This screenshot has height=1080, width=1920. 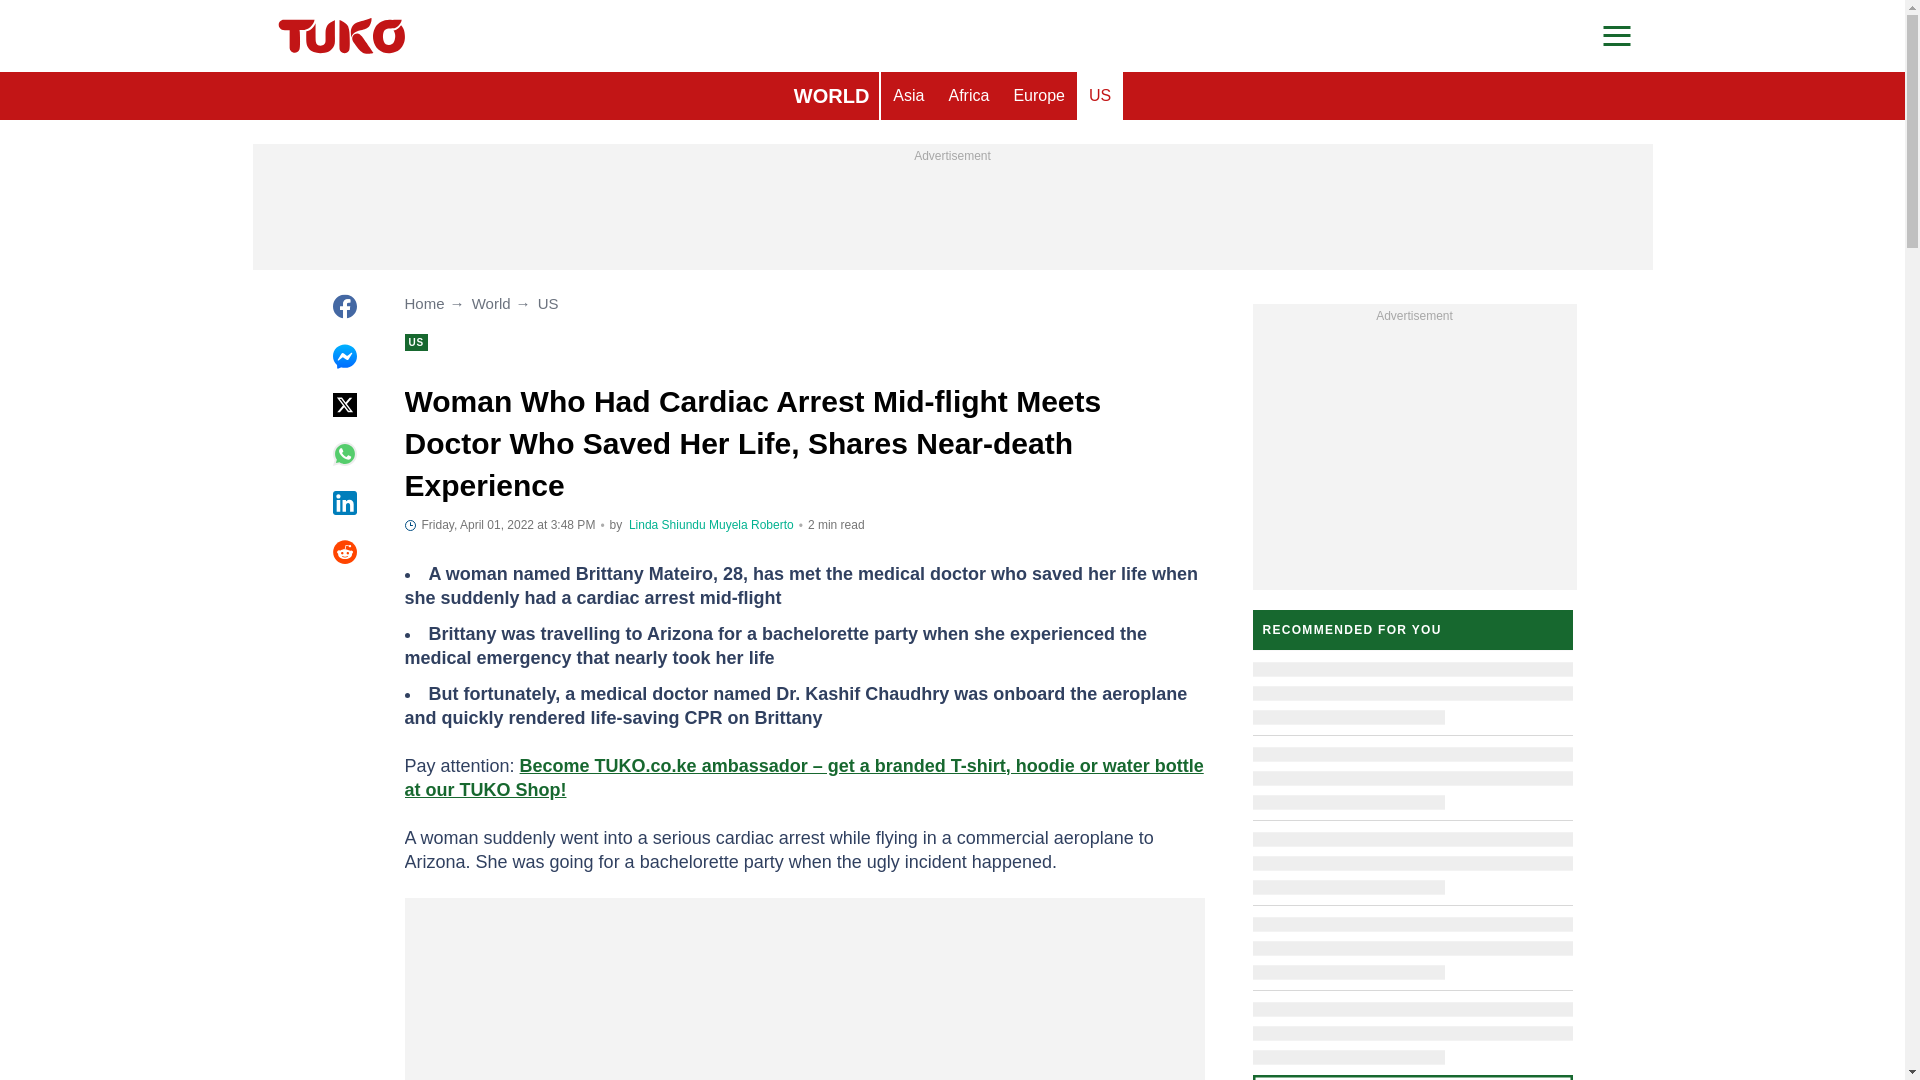 I want to click on Europe, so click(x=1038, y=96).